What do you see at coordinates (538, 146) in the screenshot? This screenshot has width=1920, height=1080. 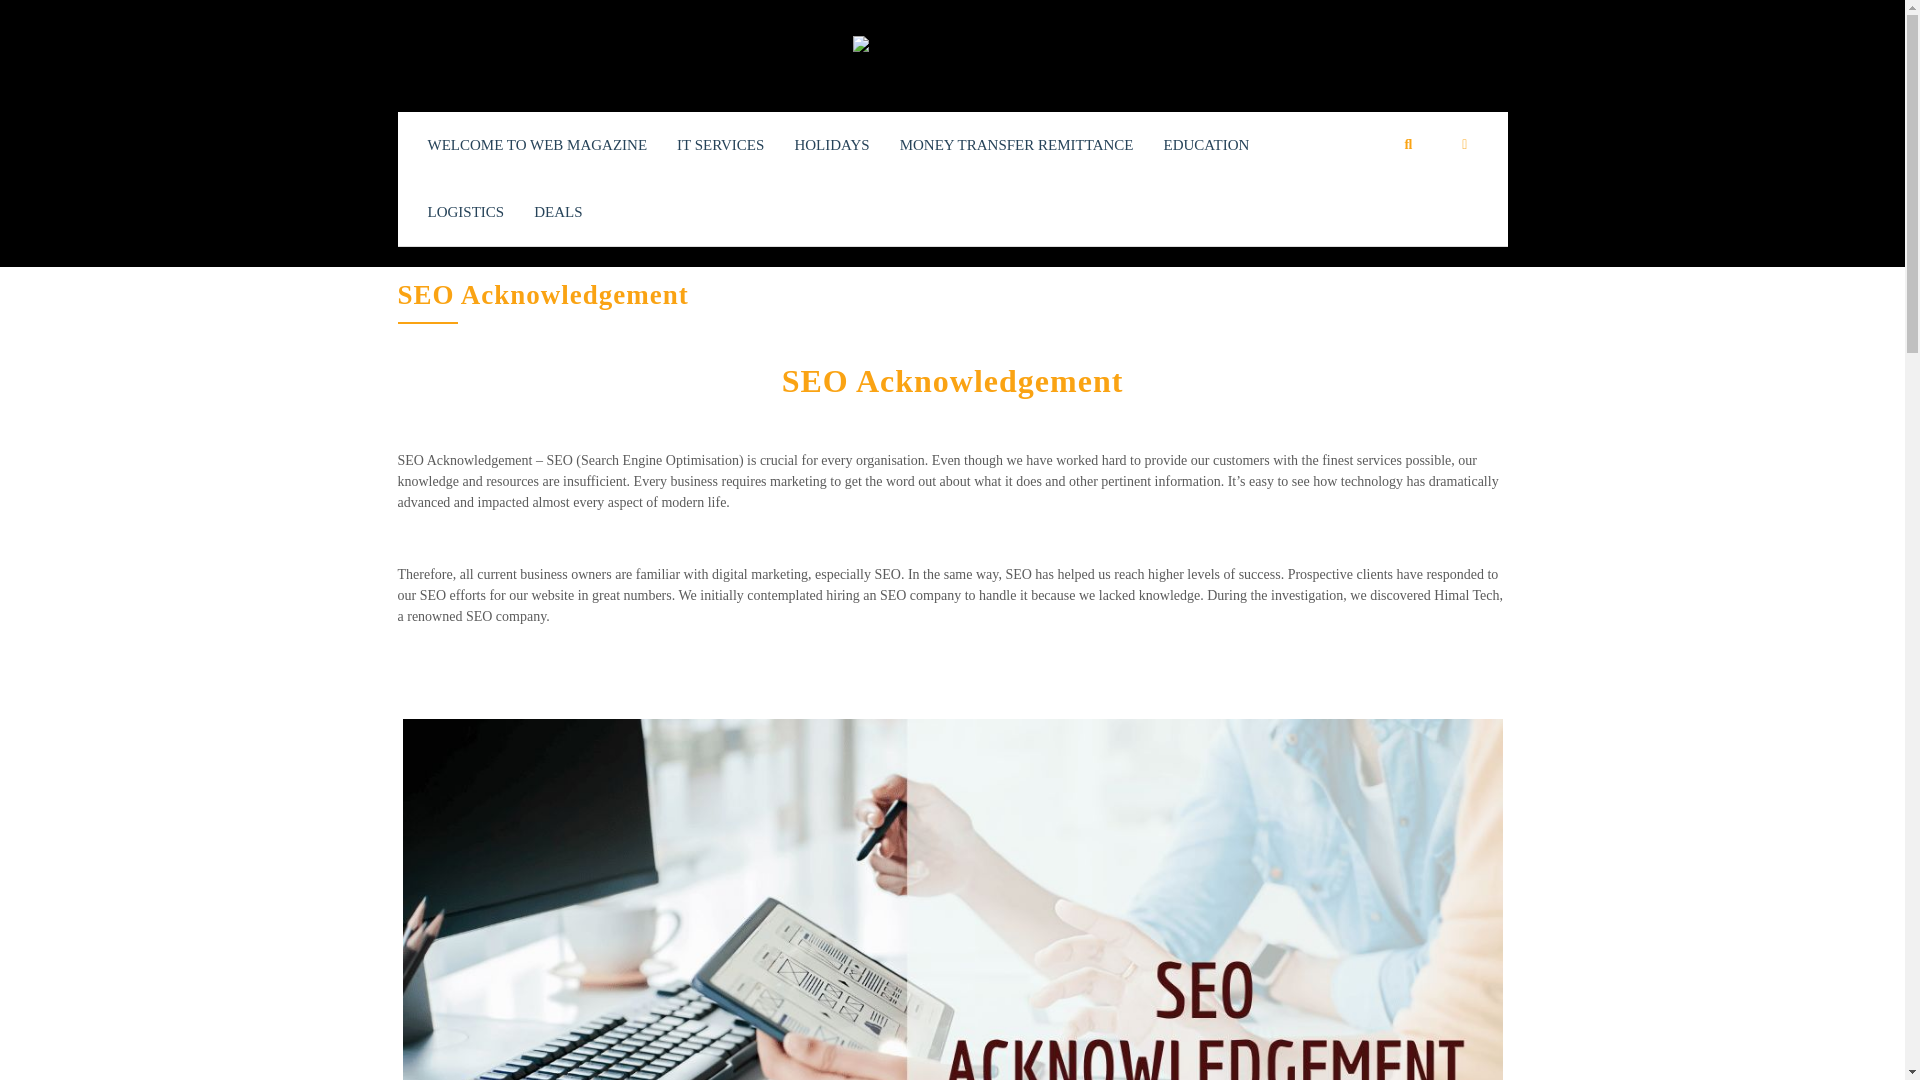 I see `WELCOME TO WEB MAGAZINE` at bounding box center [538, 146].